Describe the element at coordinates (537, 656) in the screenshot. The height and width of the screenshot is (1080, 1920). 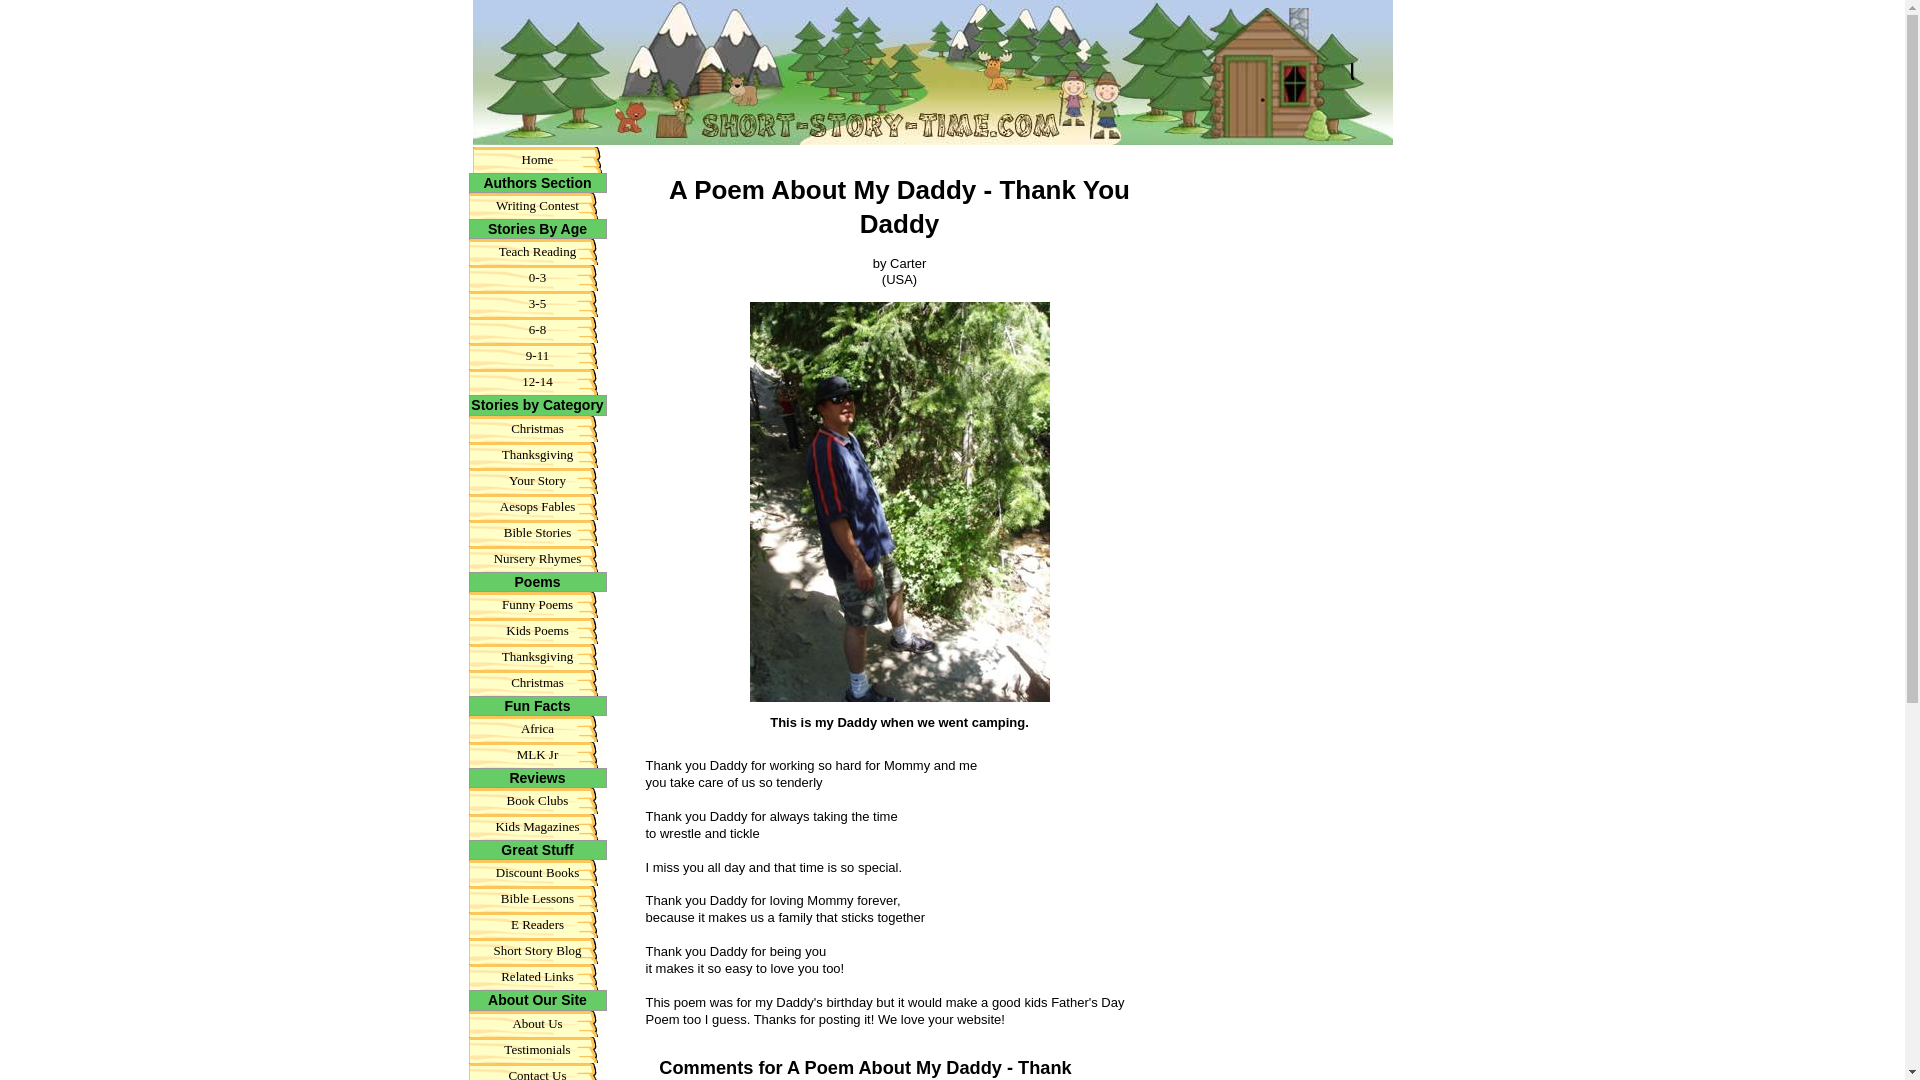
I see `Thanksgiving` at that location.